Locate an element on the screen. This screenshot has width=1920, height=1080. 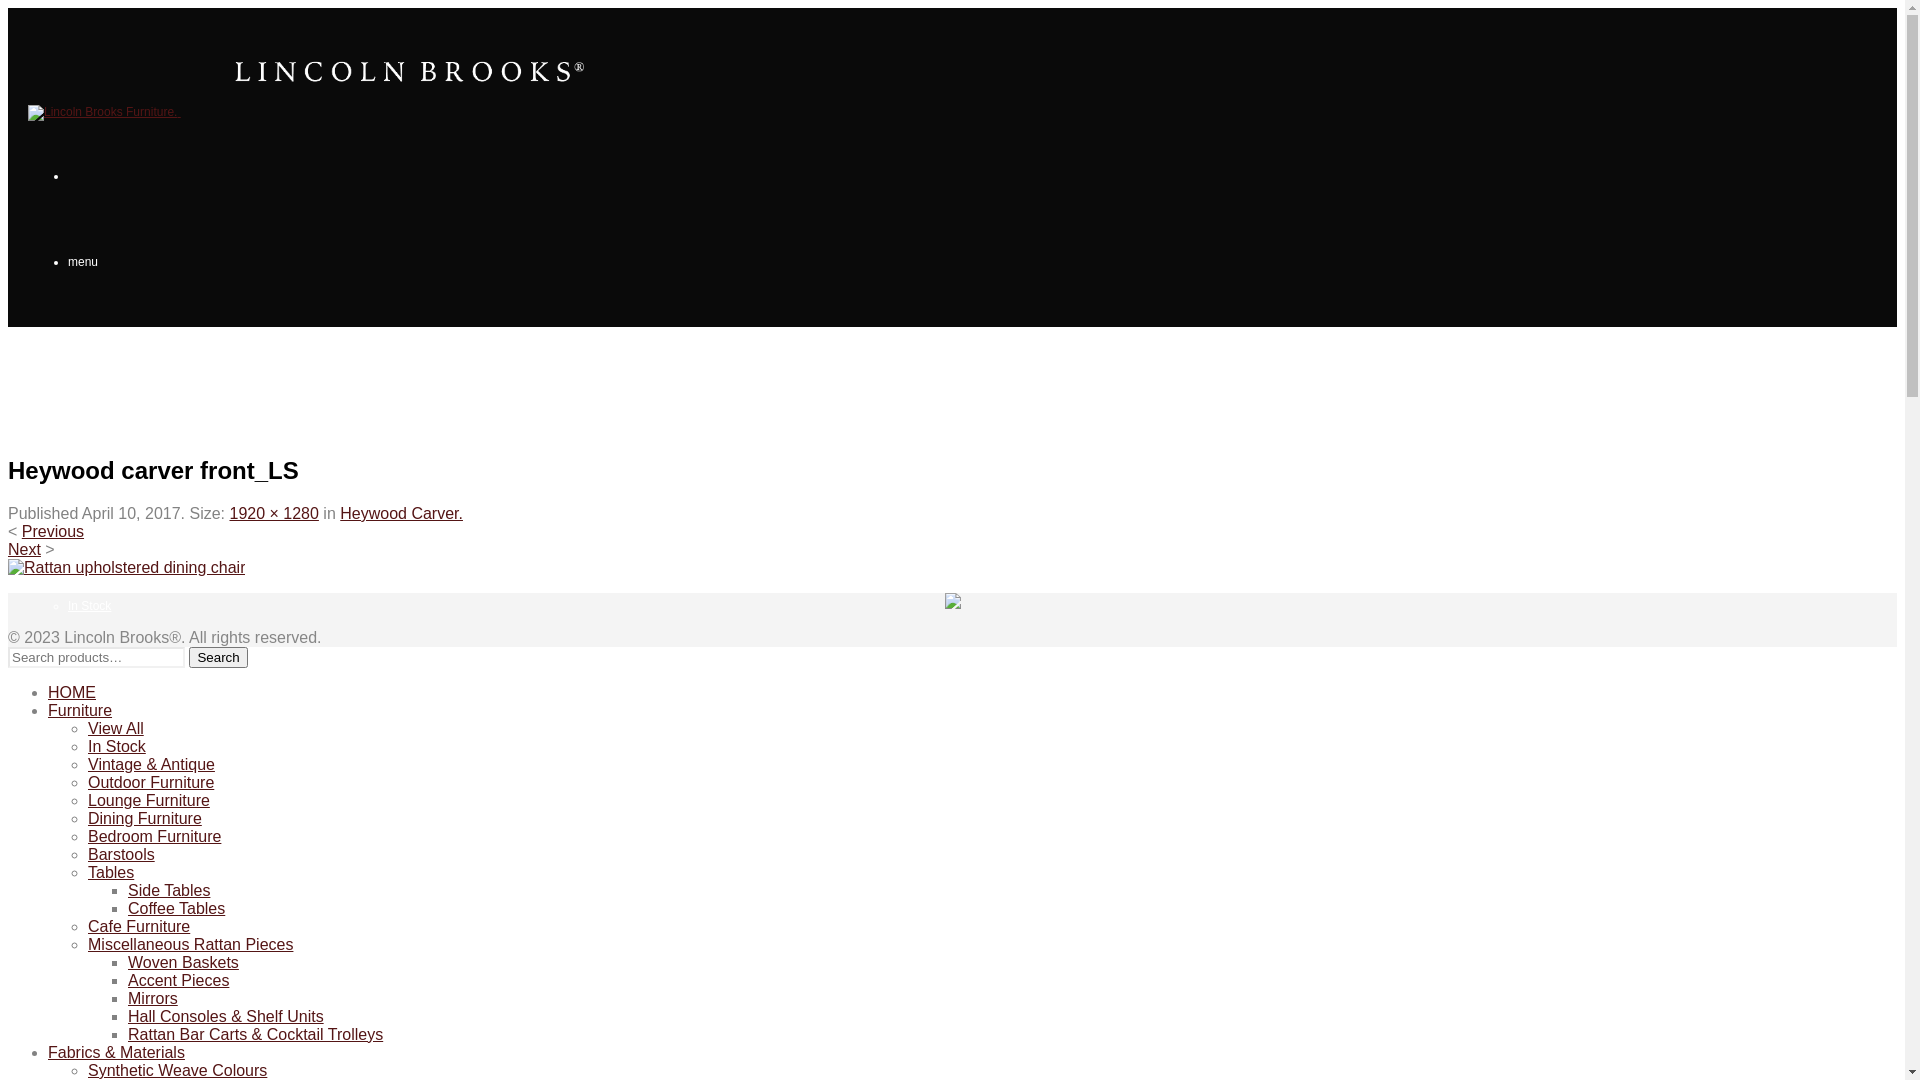
Lounge Furniture is located at coordinates (114, 864).